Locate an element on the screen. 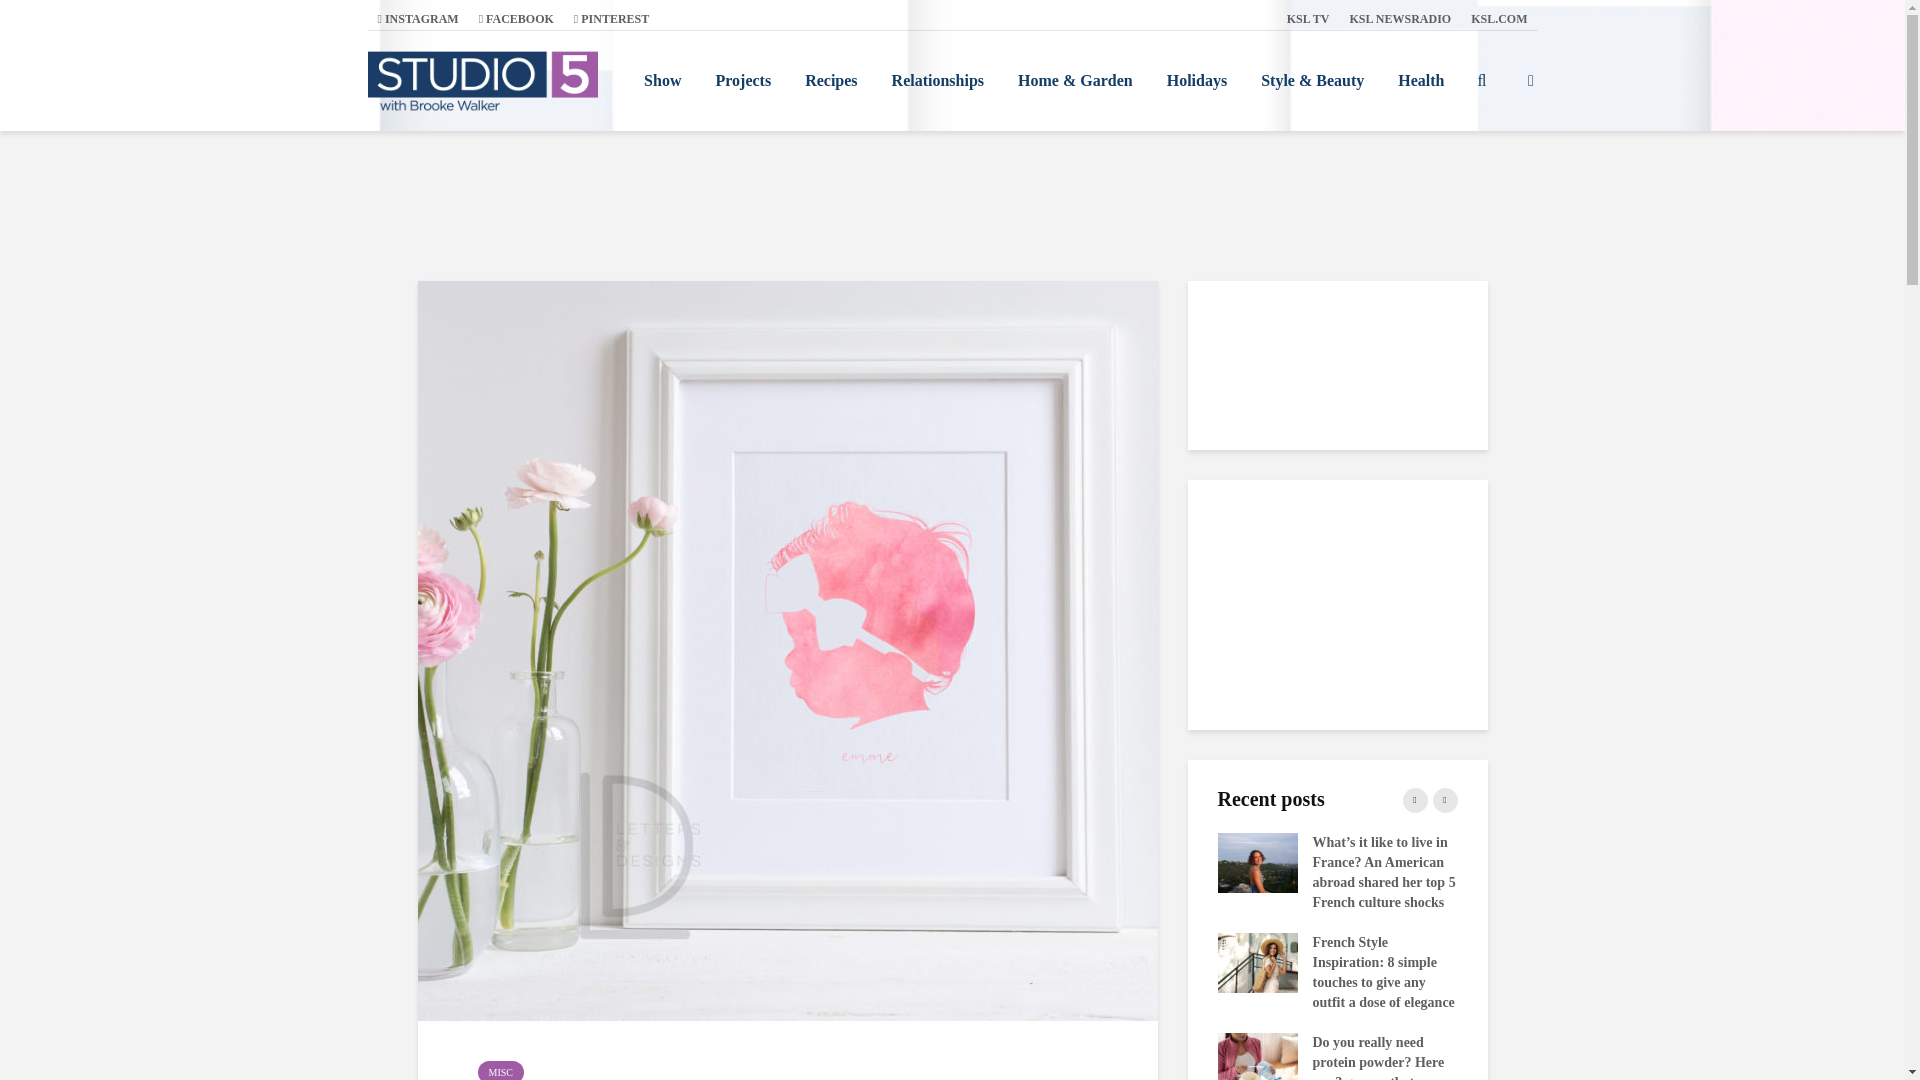 This screenshot has width=1920, height=1080. Recipes is located at coordinates (830, 80).